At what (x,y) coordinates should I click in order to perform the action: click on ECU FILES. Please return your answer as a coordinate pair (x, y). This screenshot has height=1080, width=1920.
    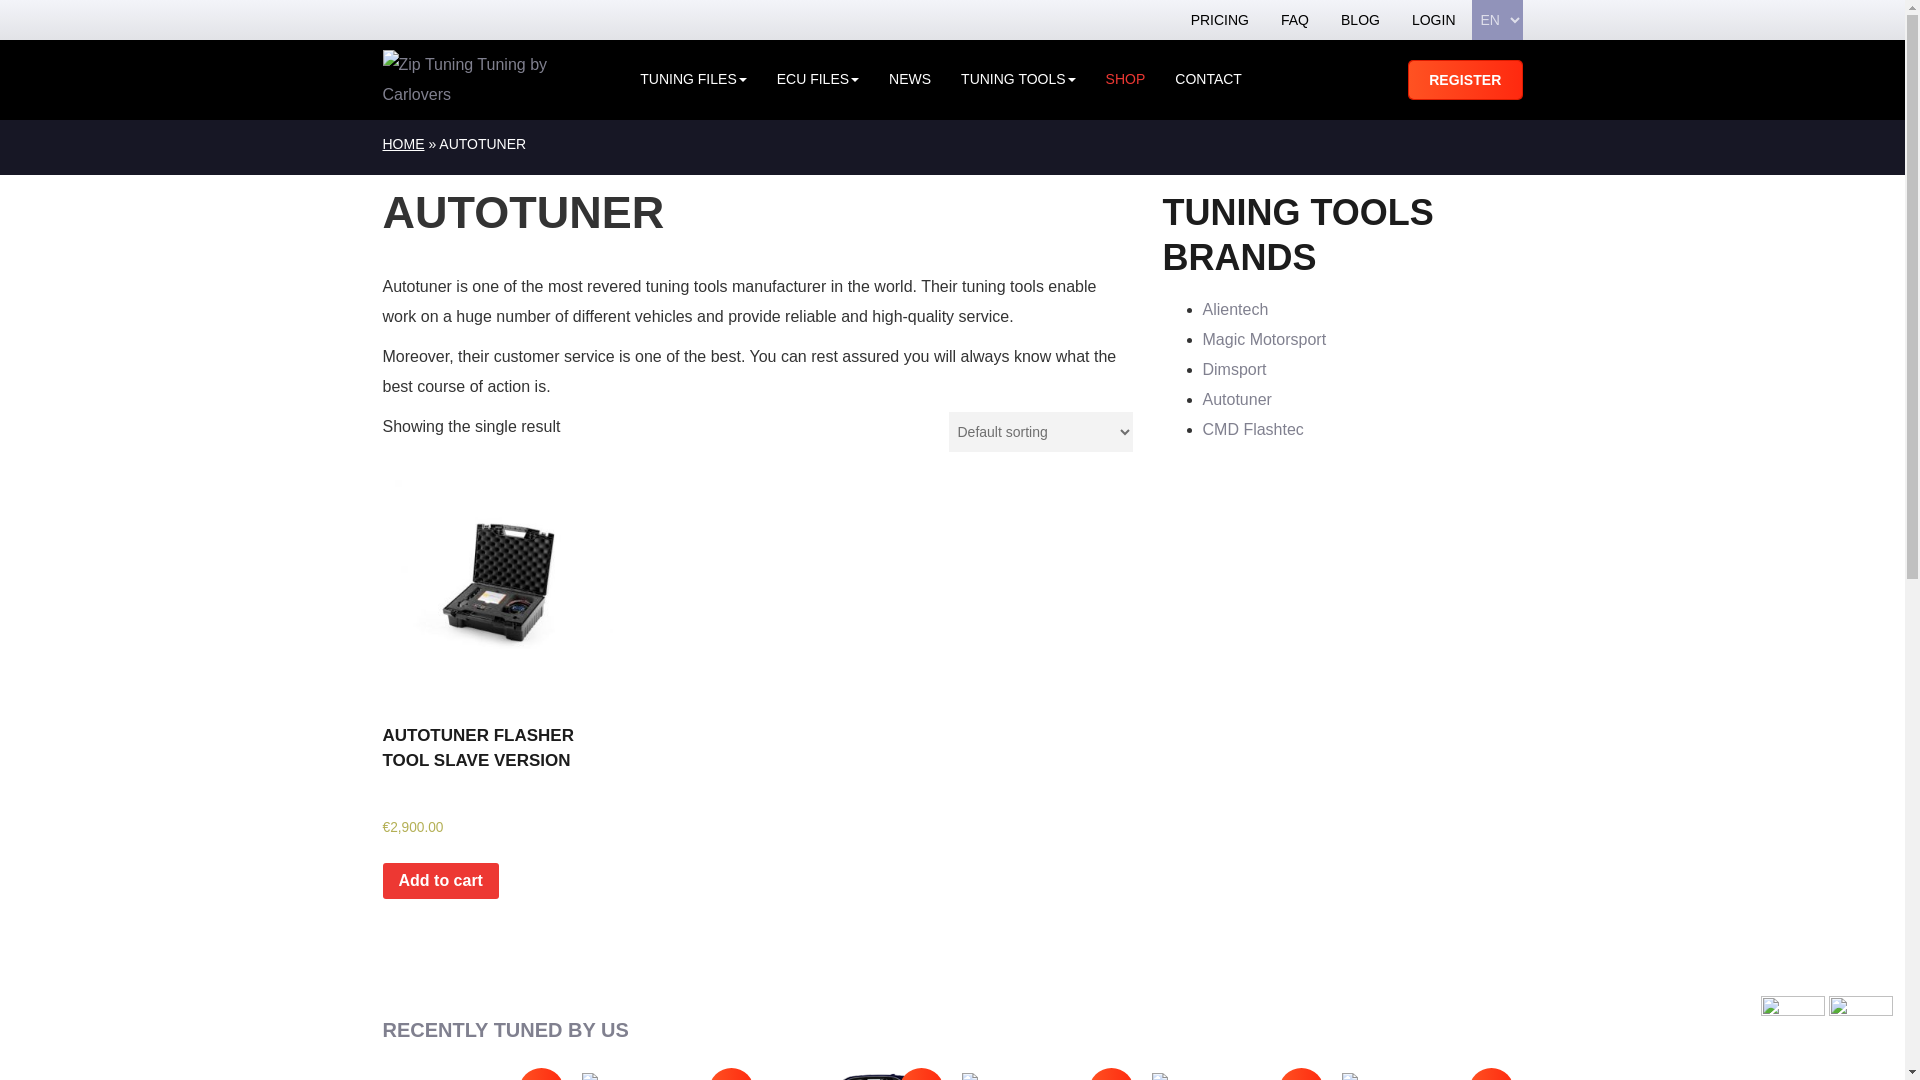
    Looking at the image, I should click on (818, 80).